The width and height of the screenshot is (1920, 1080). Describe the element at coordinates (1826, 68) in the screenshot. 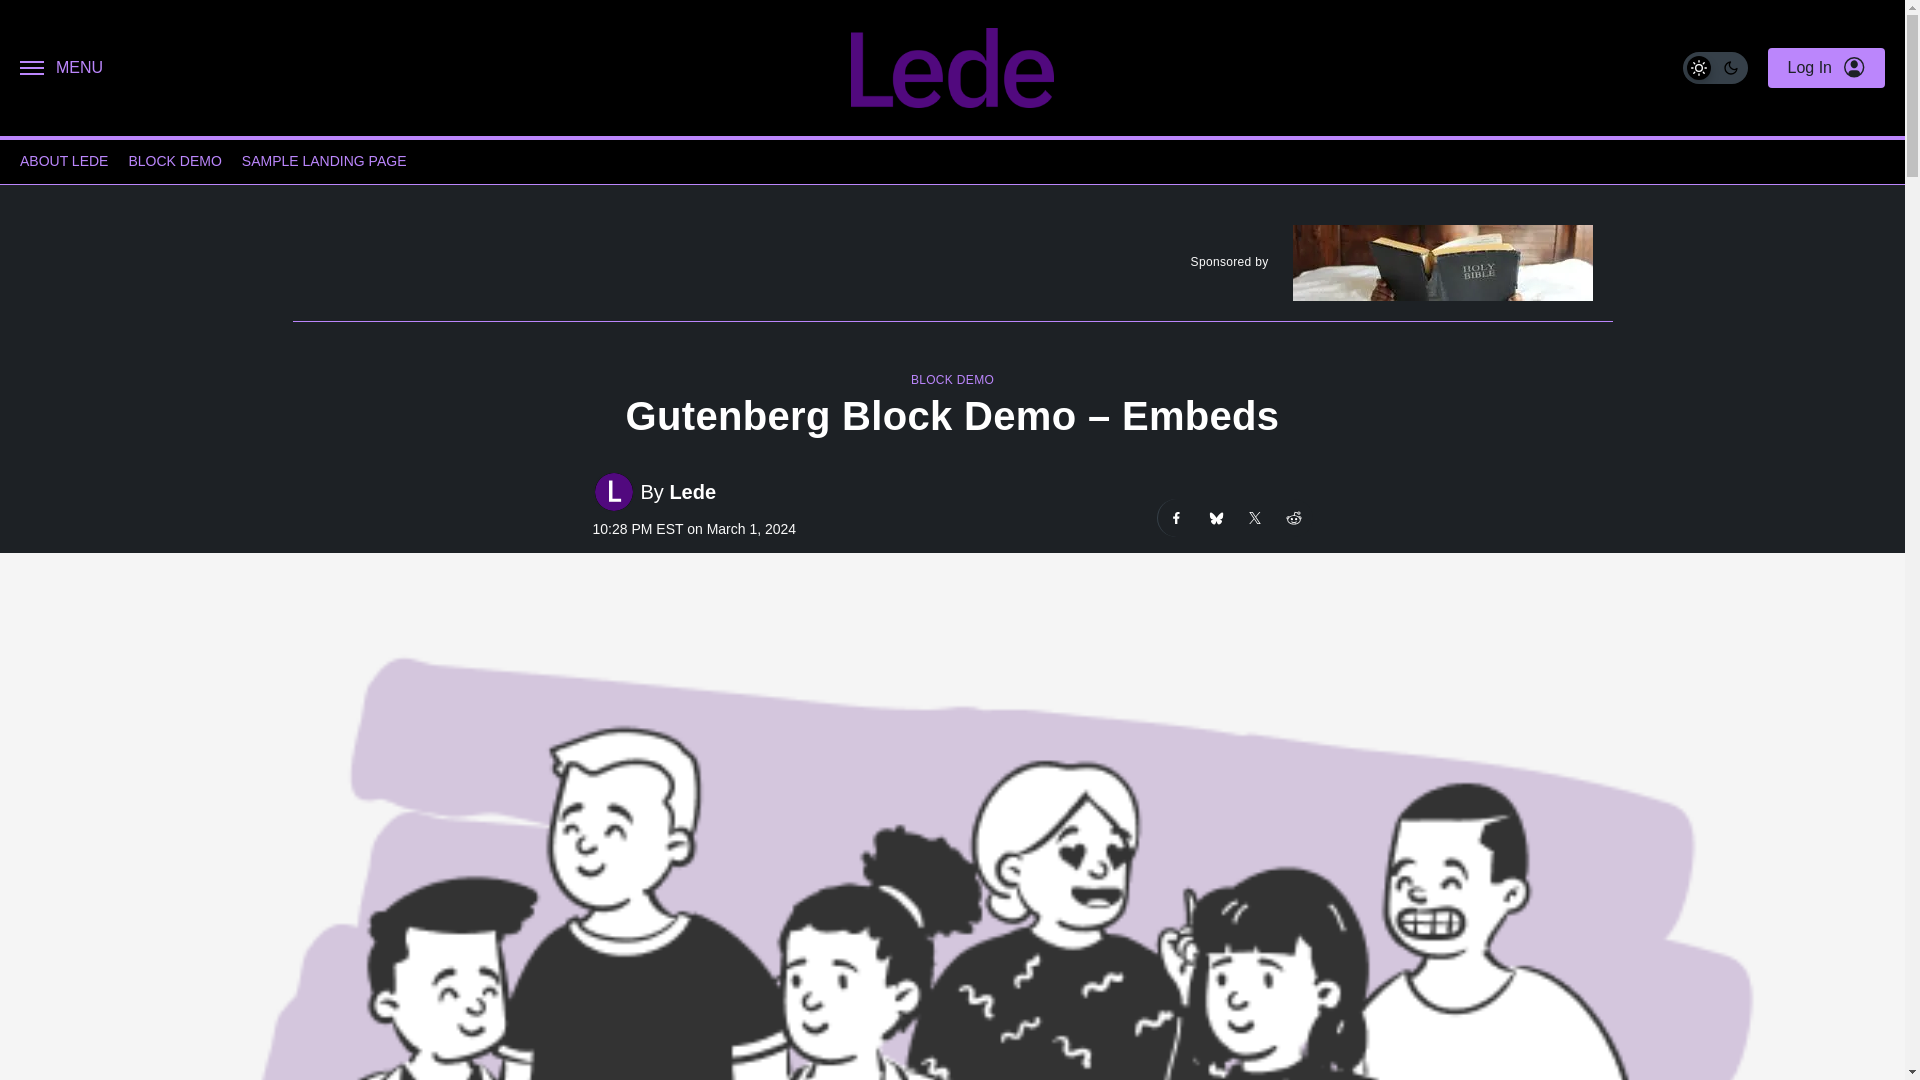

I see `Log In` at that location.